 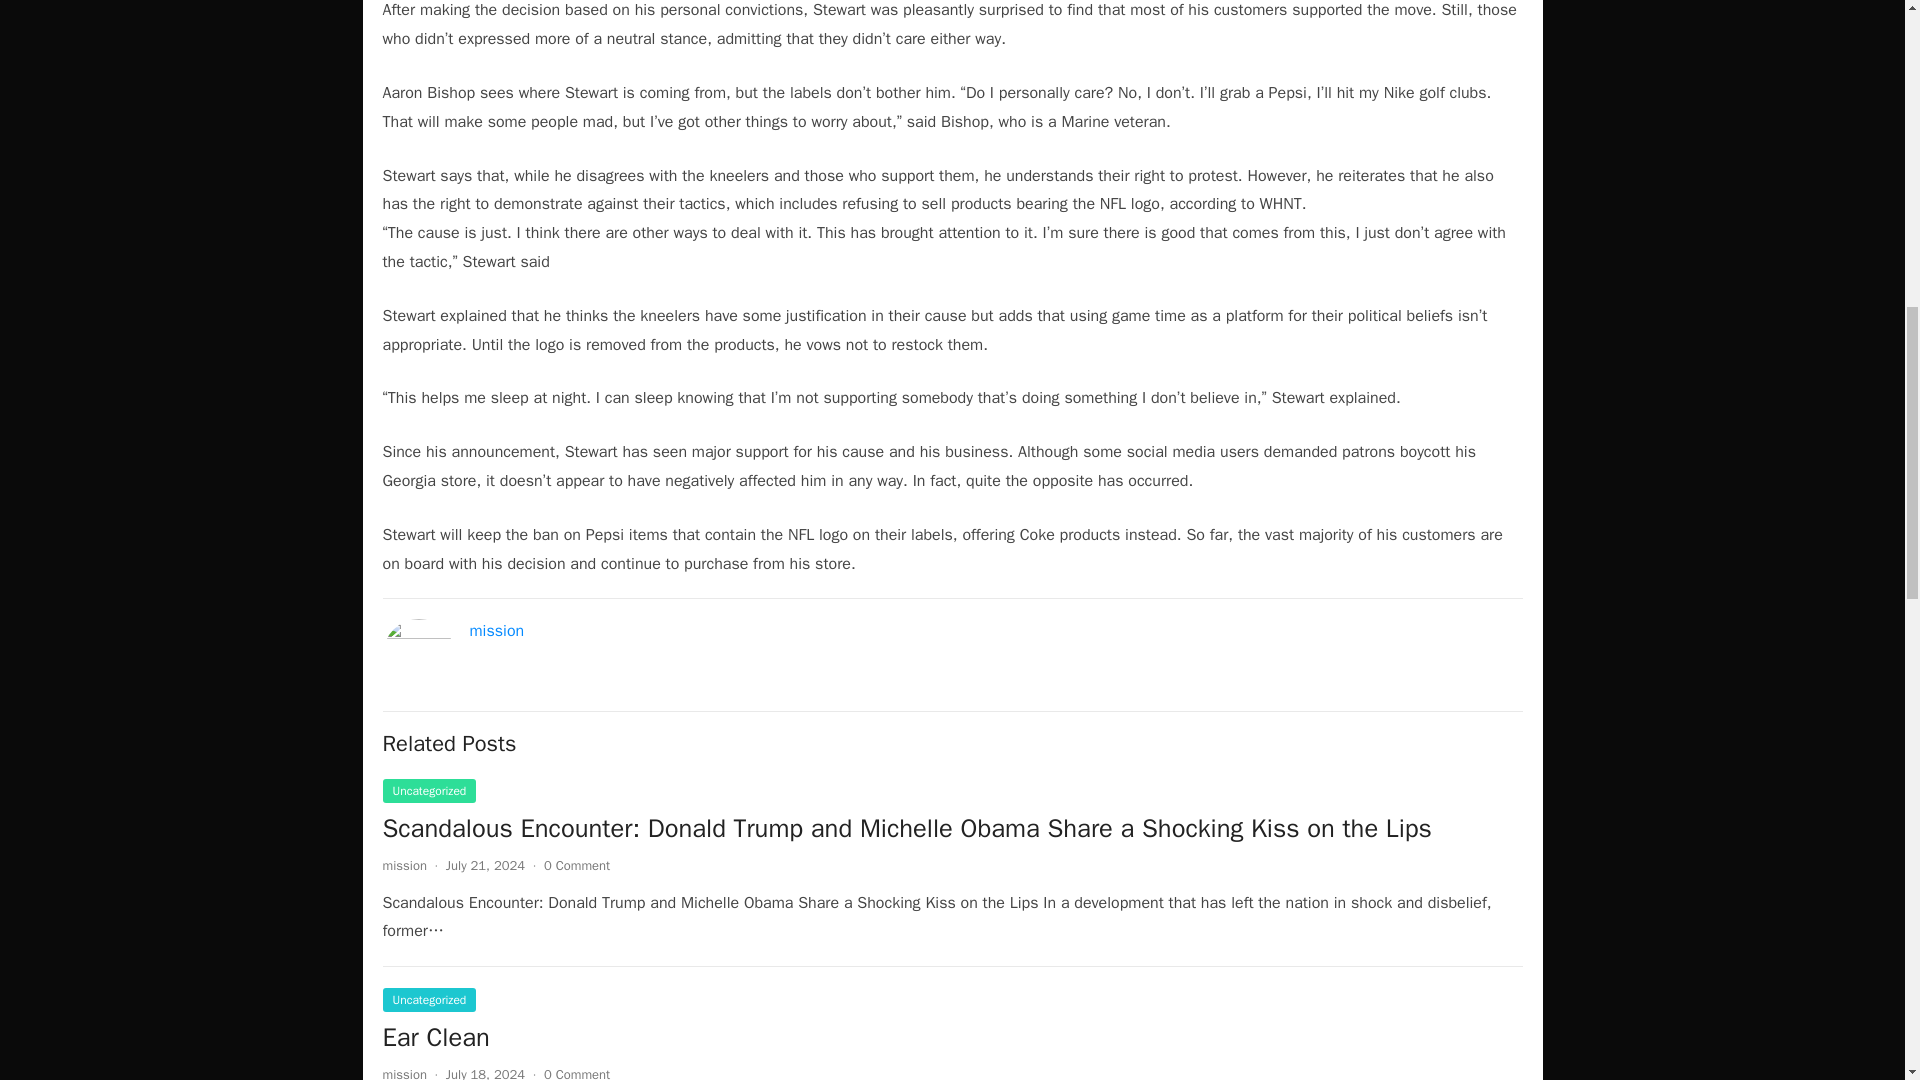 I want to click on 0 Comment, so click(x=576, y=865).